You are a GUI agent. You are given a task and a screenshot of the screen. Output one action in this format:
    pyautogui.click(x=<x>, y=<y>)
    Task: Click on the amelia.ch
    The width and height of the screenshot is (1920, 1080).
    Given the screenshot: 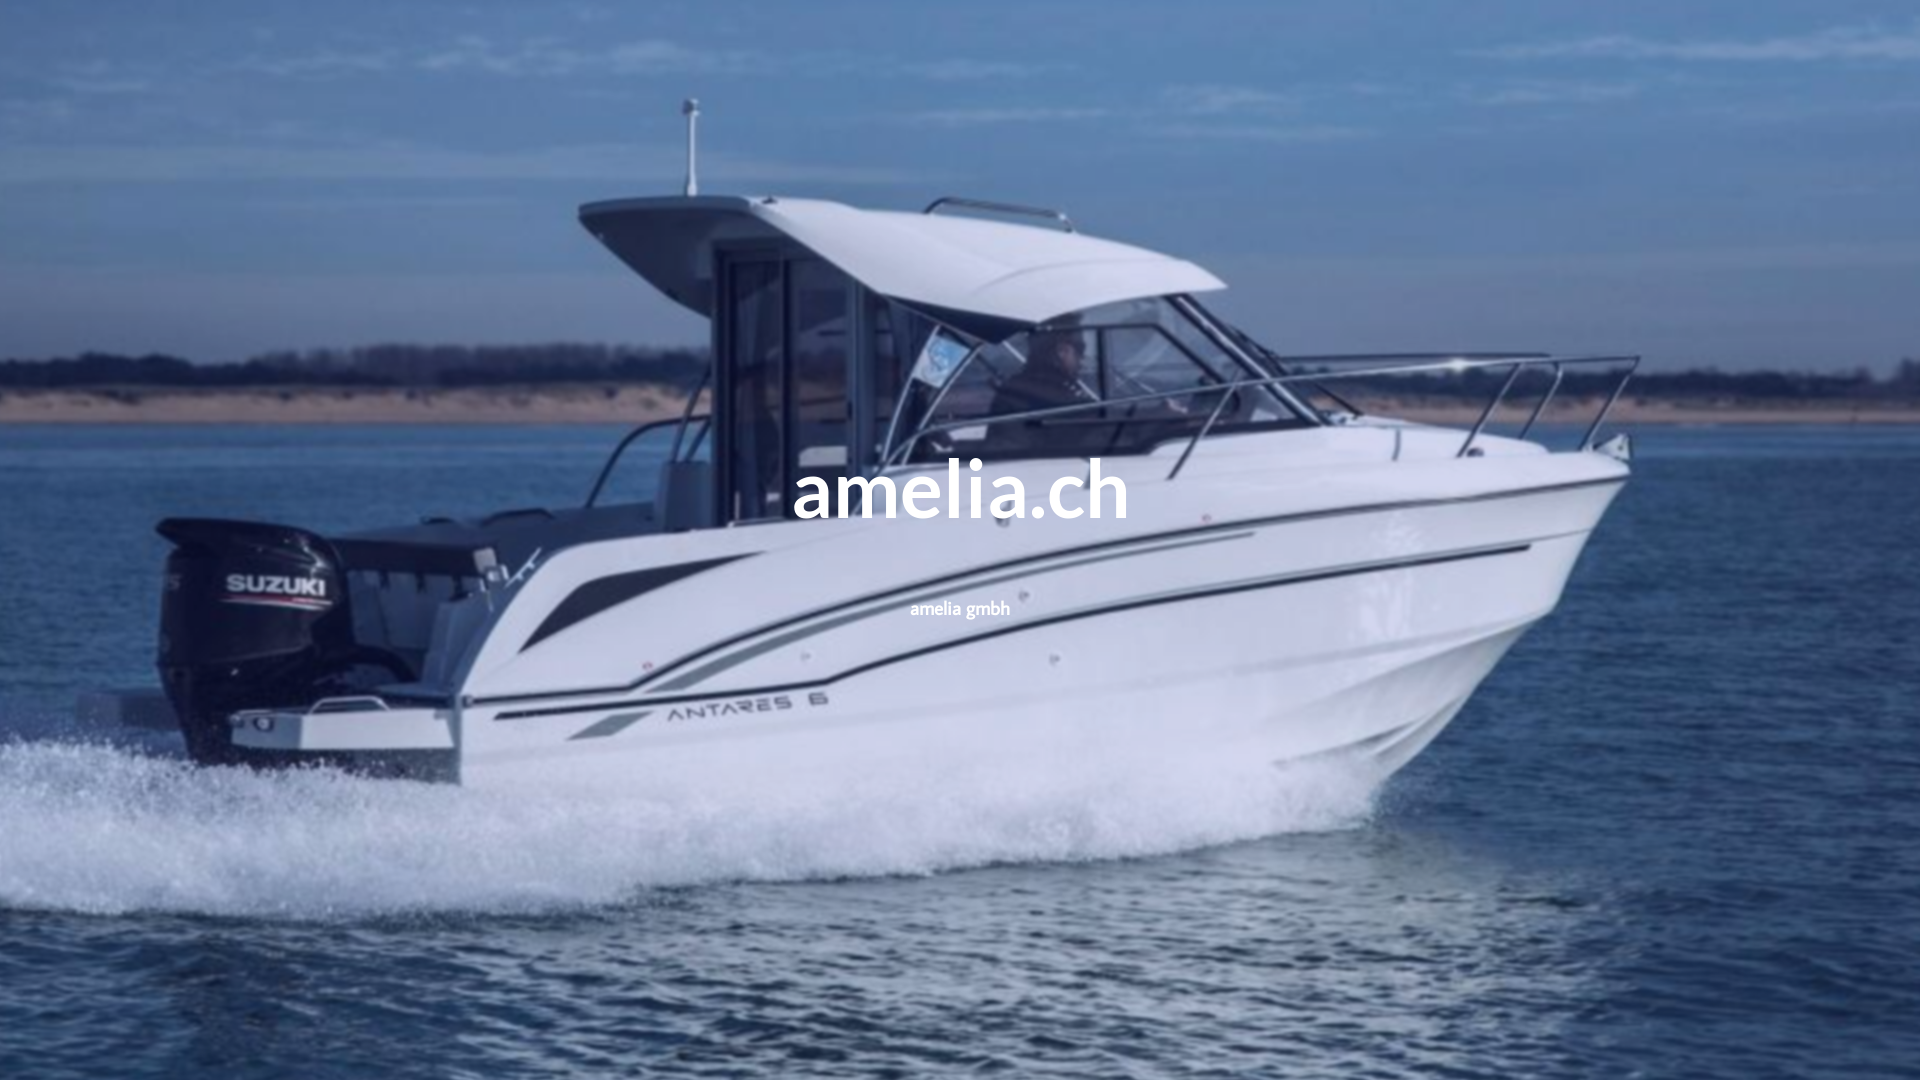 What is the action you would take?
    pyautogui.click(x=960, y=503)
    